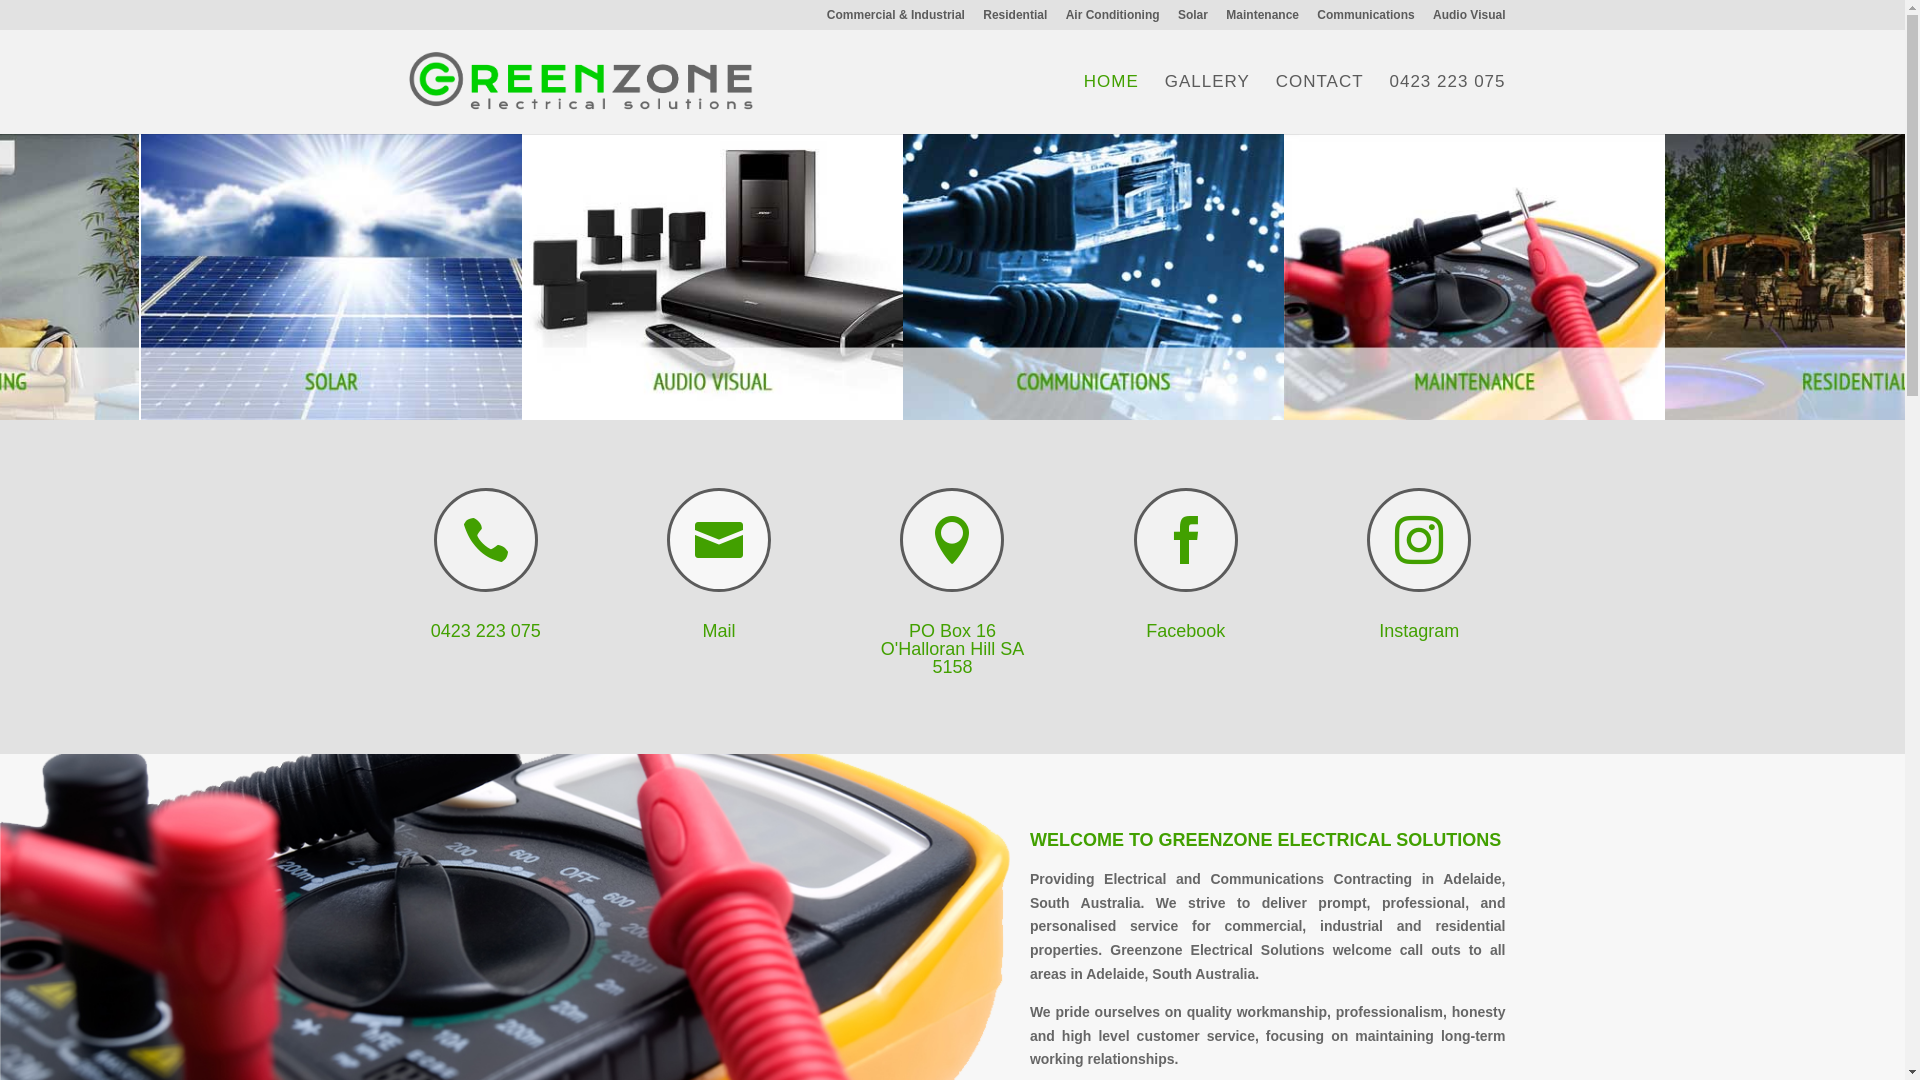  I want to click on Maintenance, so click(1262, 20).